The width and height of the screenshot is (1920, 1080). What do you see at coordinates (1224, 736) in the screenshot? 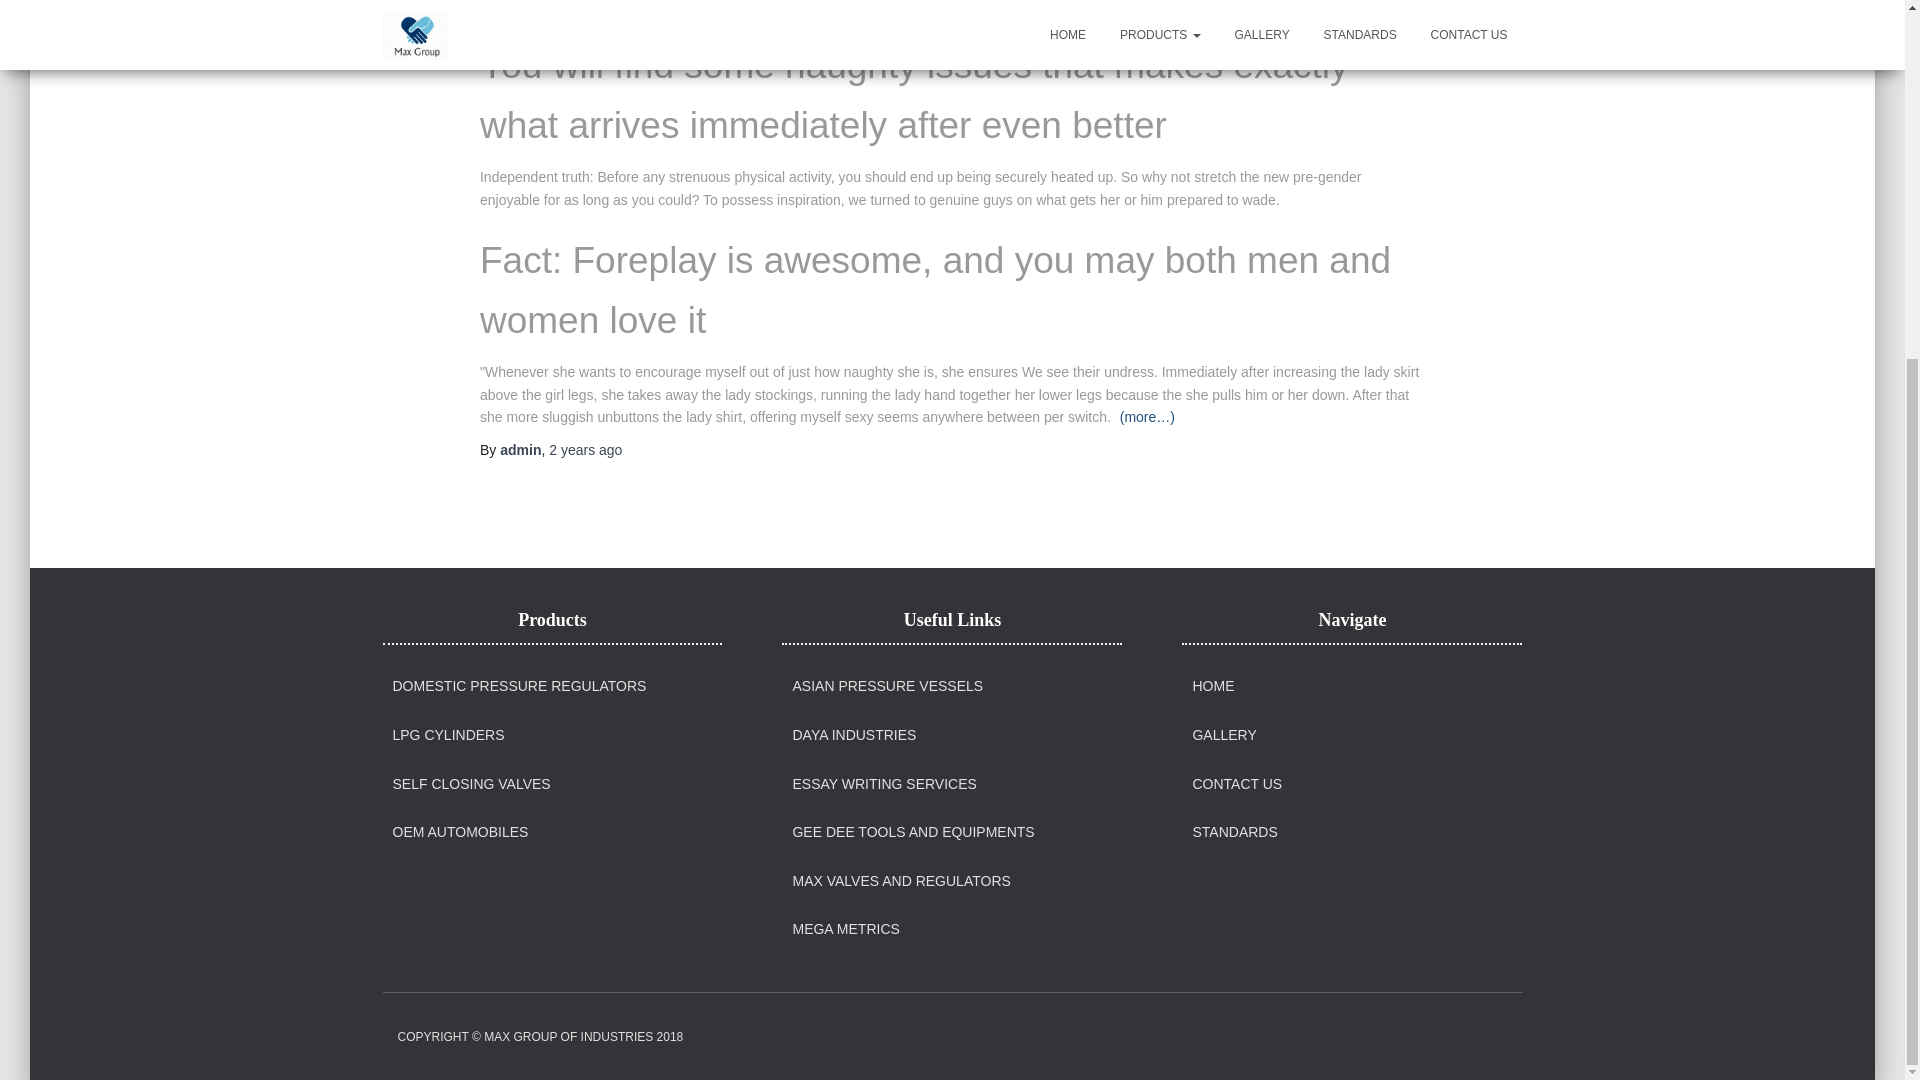
I see `GALLERY` at bounding box center [1224, 736].